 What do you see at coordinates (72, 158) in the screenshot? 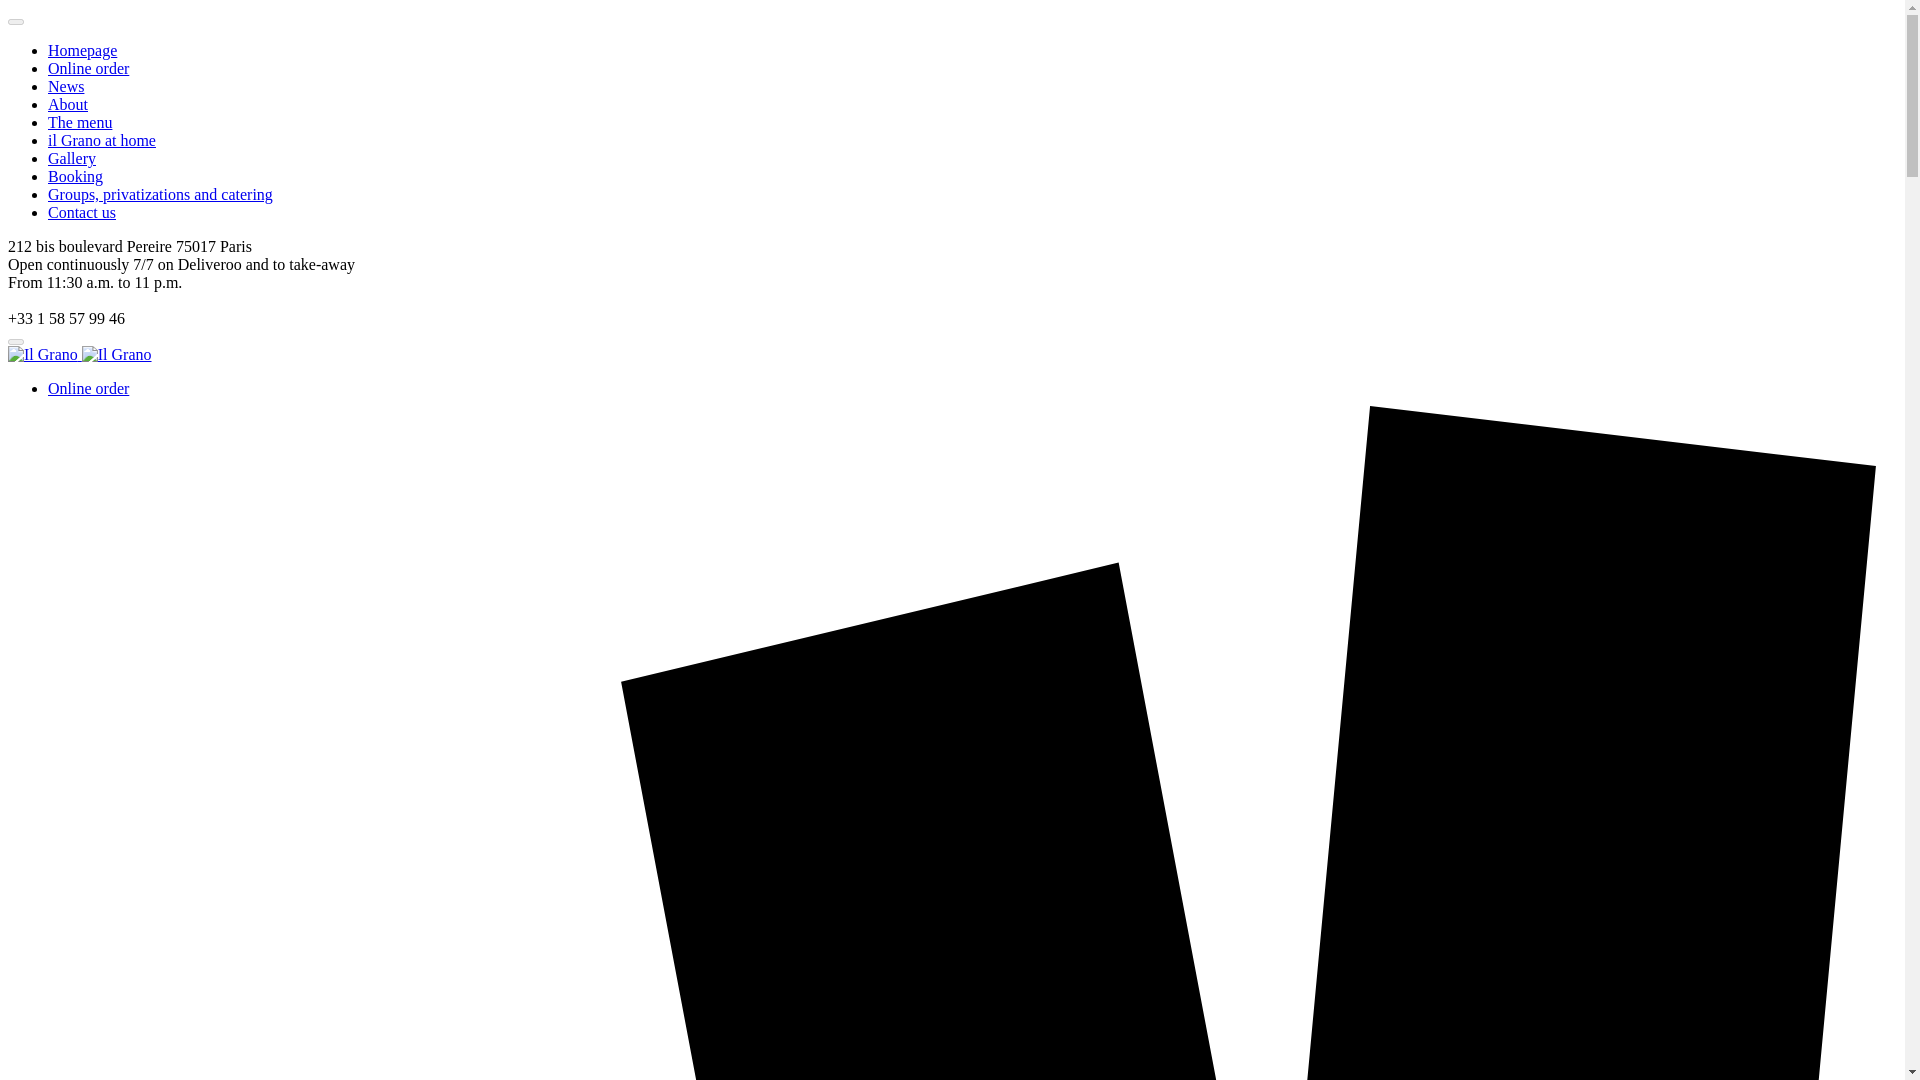
I see `Gallery` at bounding box center [72, 158].